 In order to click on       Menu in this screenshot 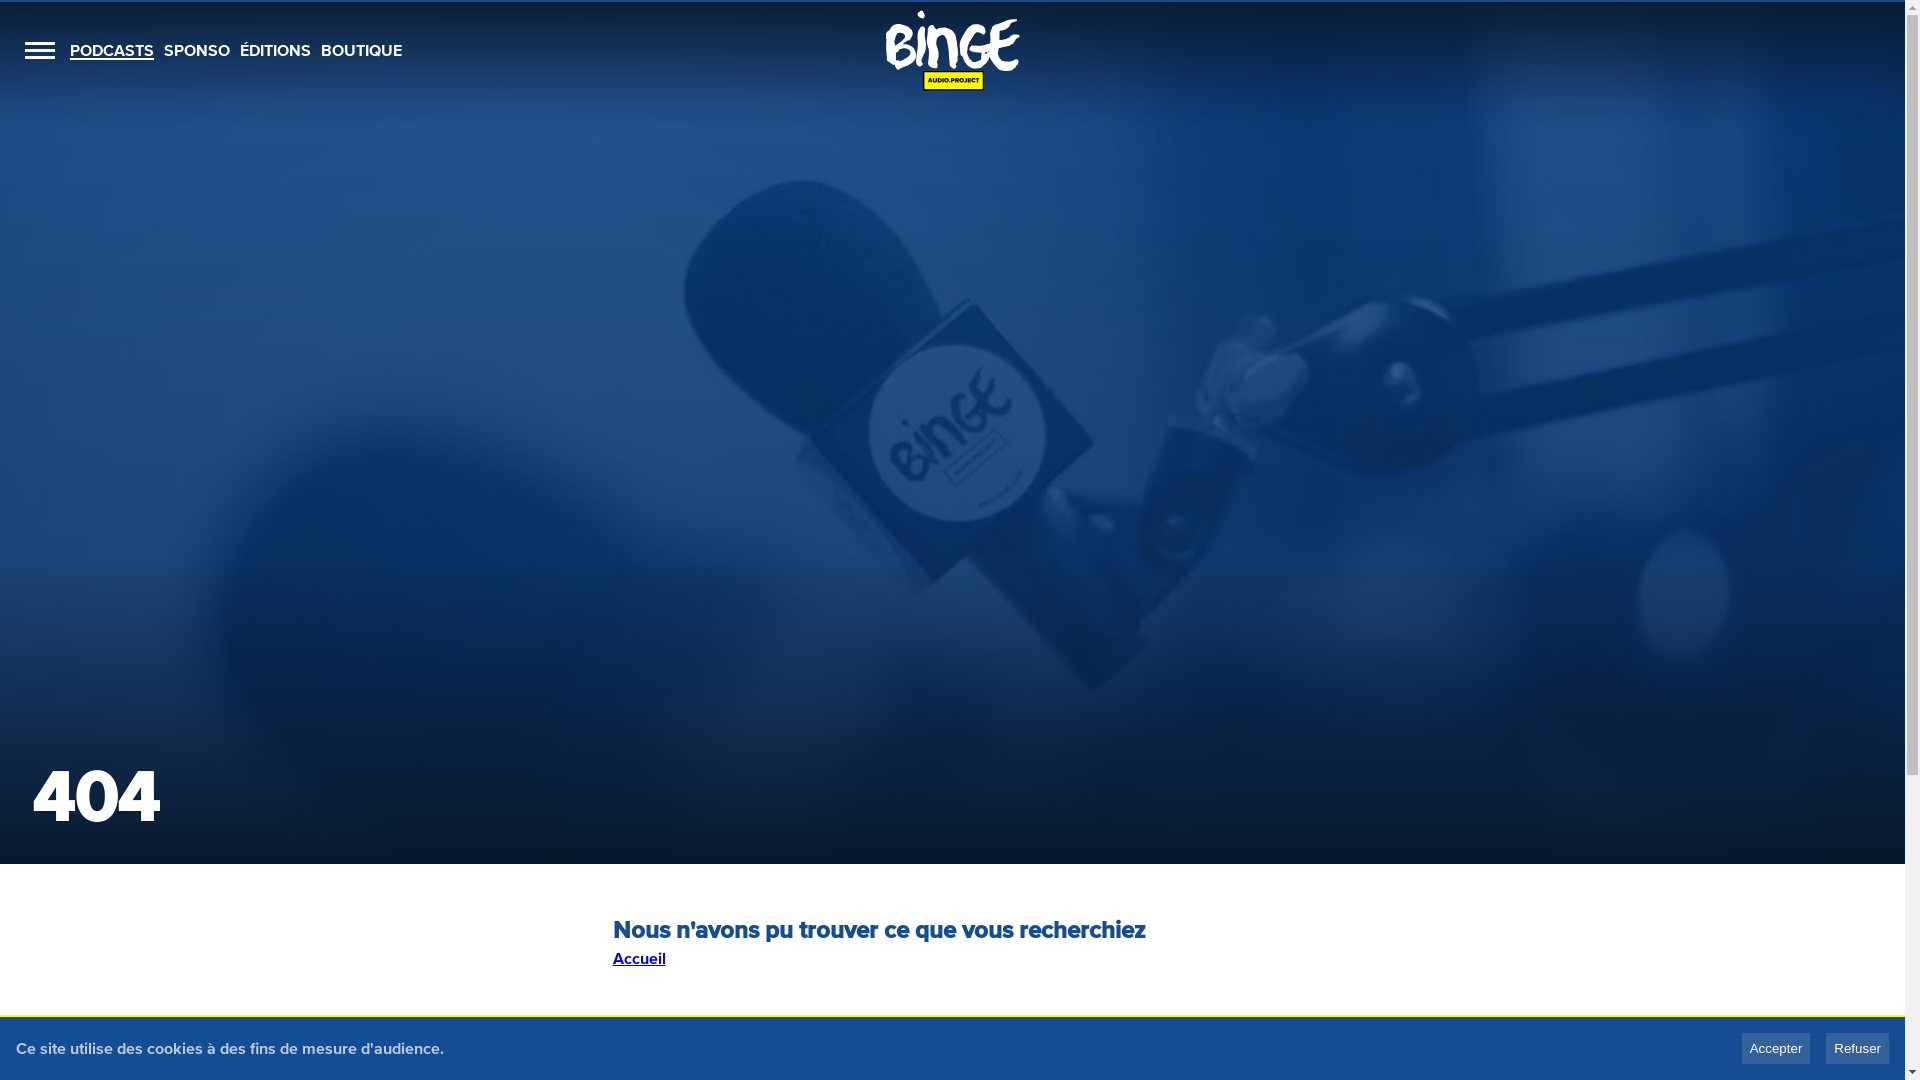, I will do `click(40, 50)`.